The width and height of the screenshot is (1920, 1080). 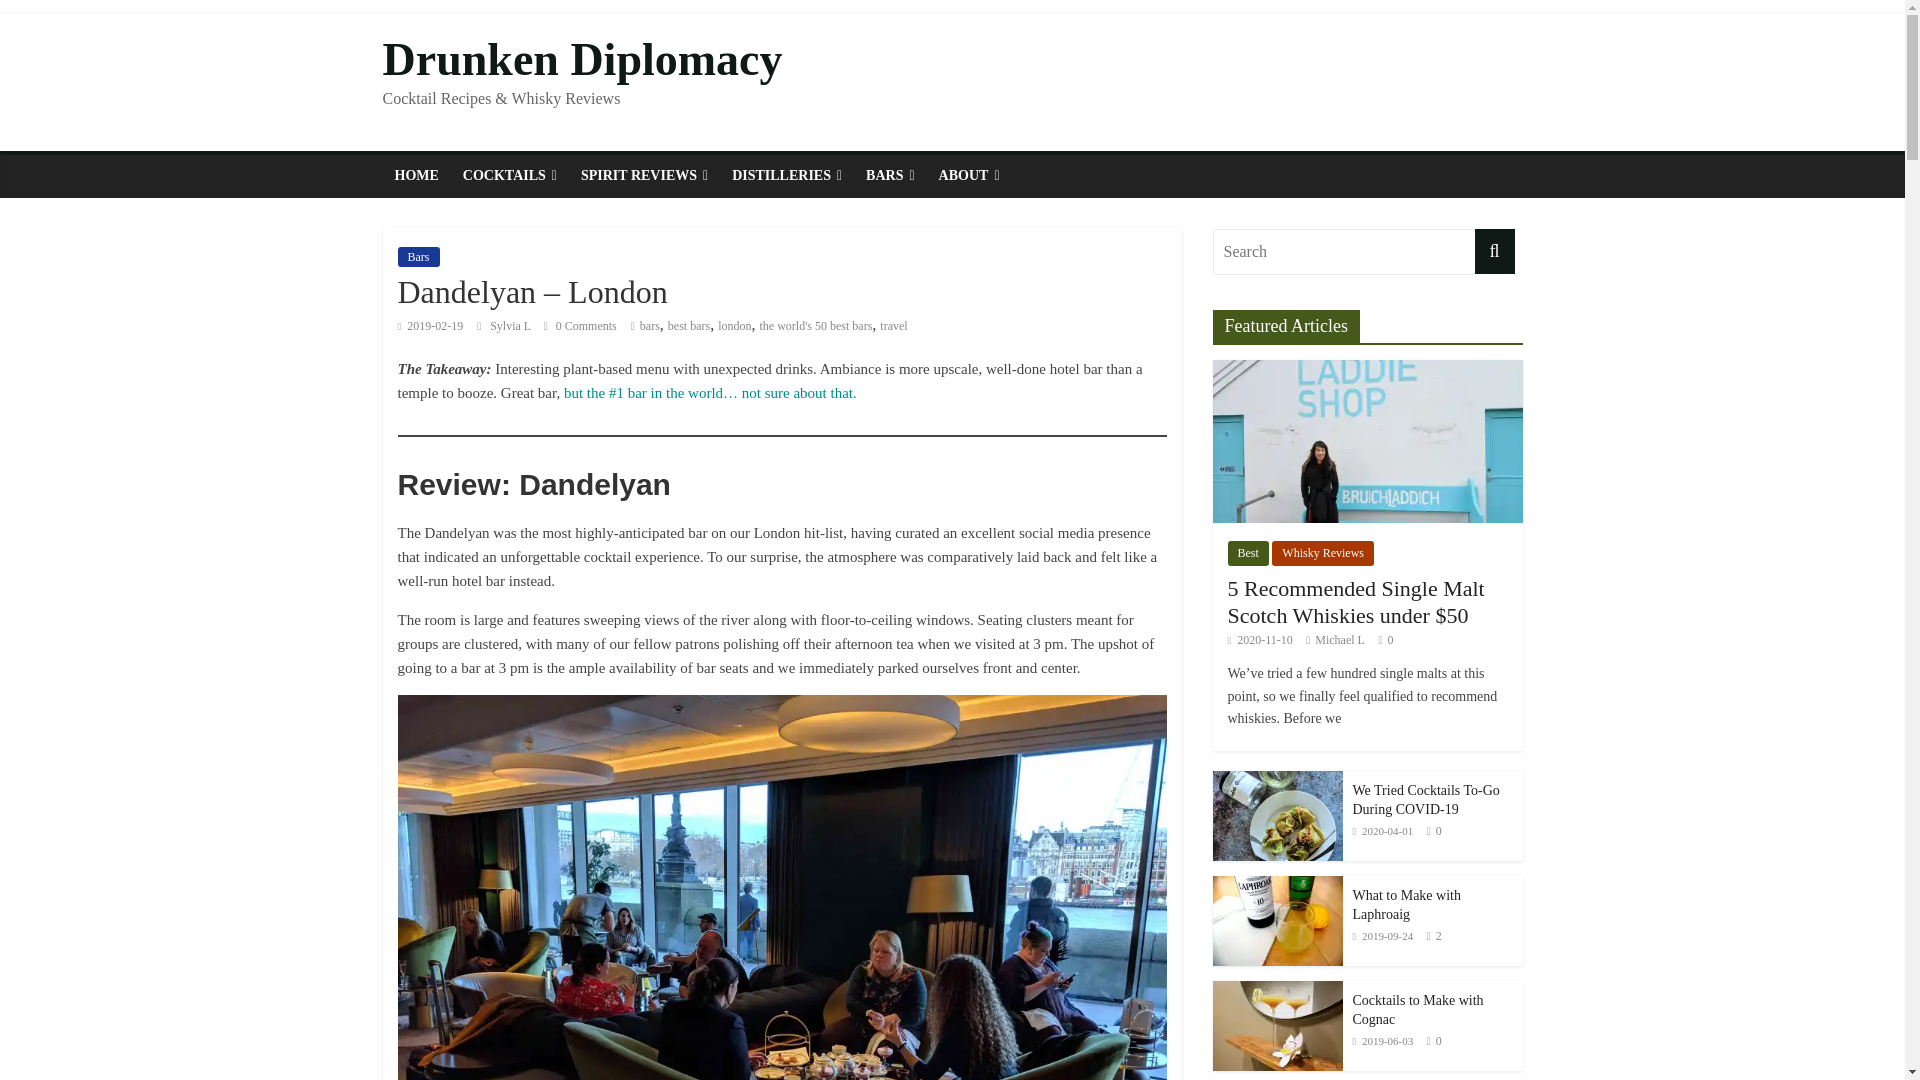 I want to click on ABOUT, so click(x=969, y=176).